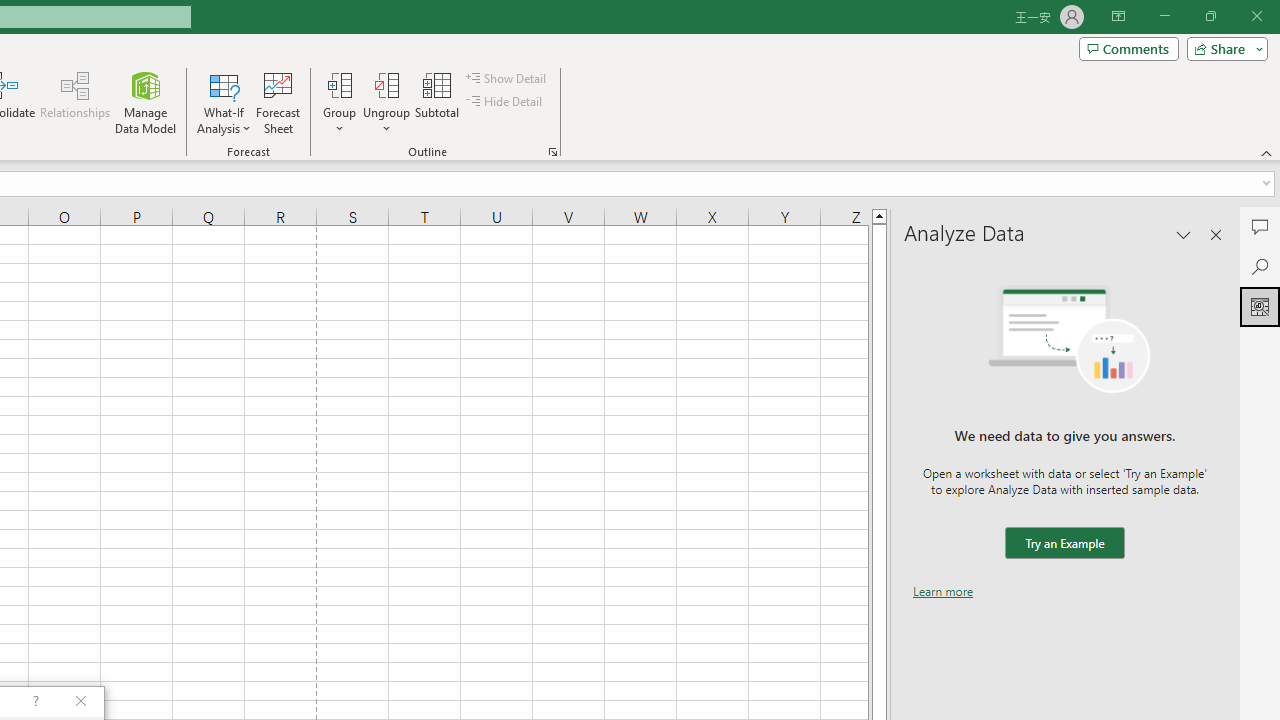 The image size is (1280, 720). I want to click on Learn more, so click(943, 591).